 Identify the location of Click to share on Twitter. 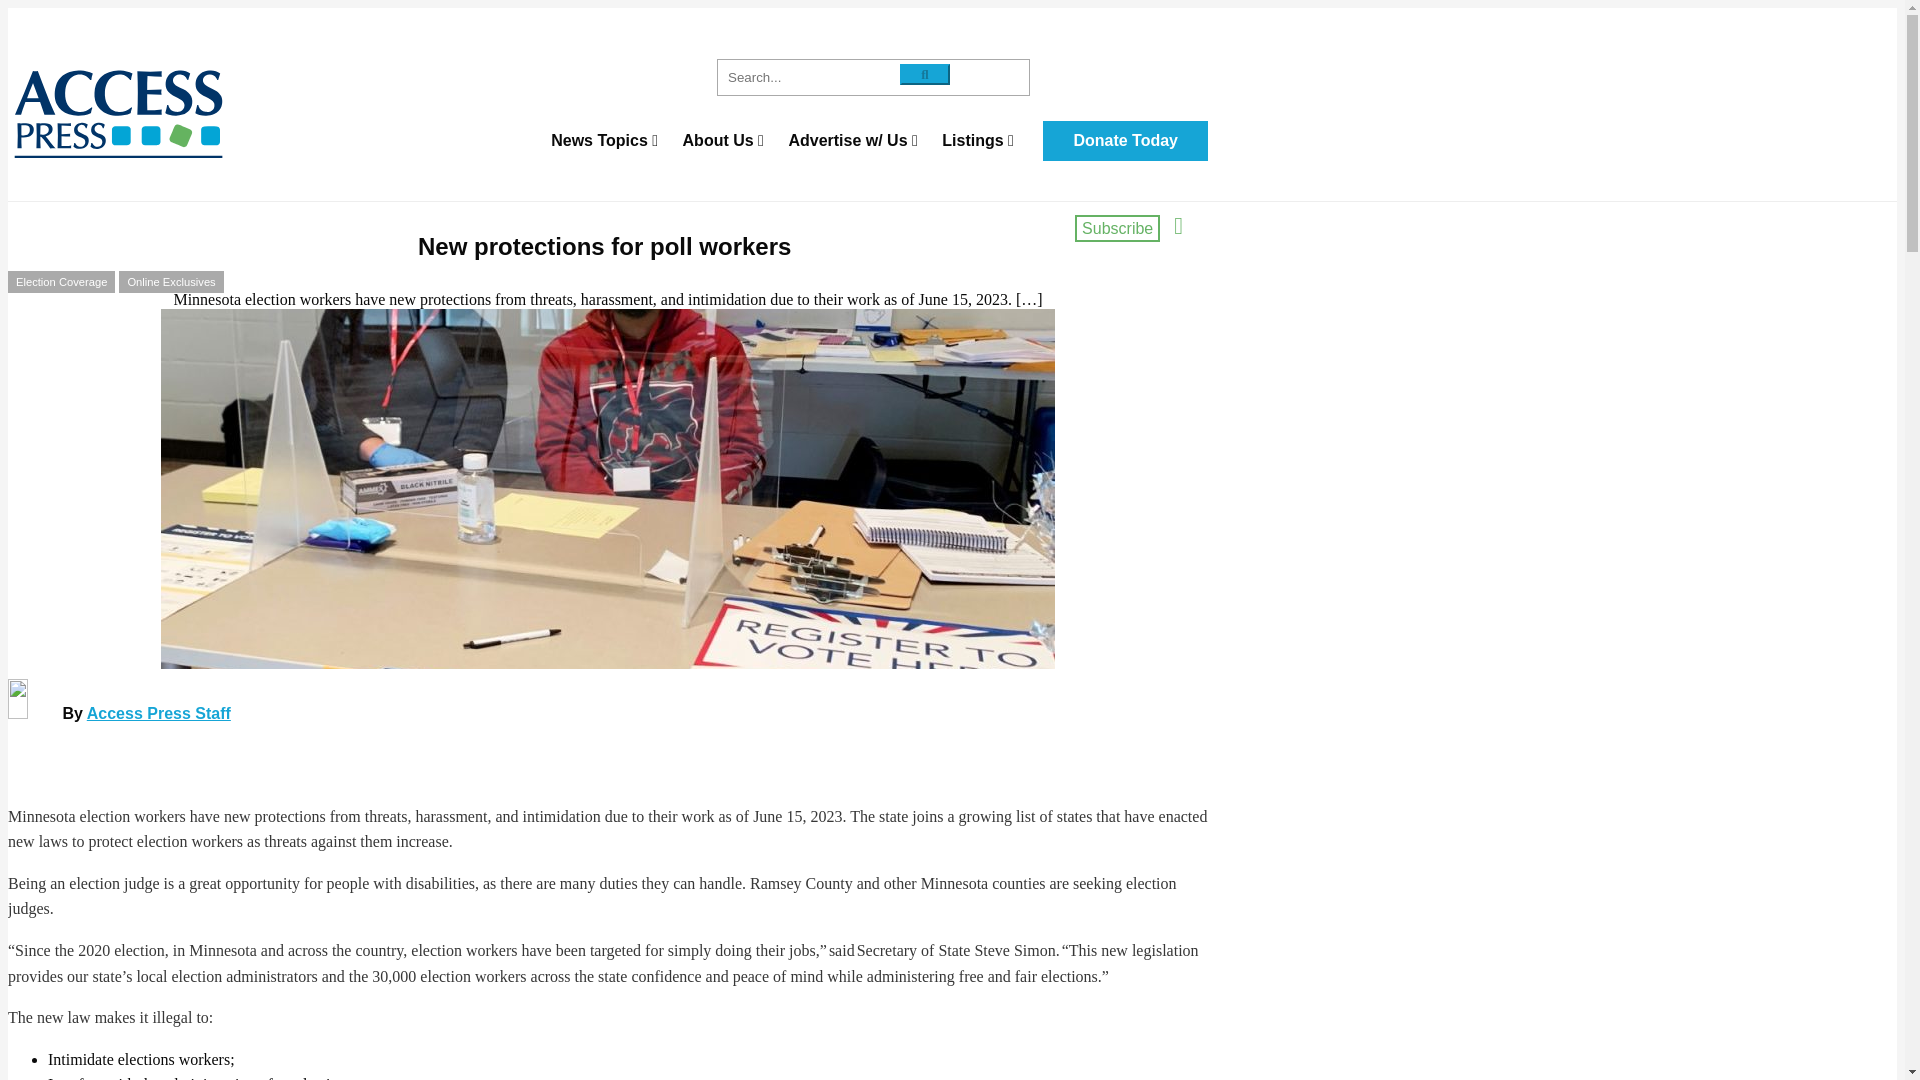
(580, 344).